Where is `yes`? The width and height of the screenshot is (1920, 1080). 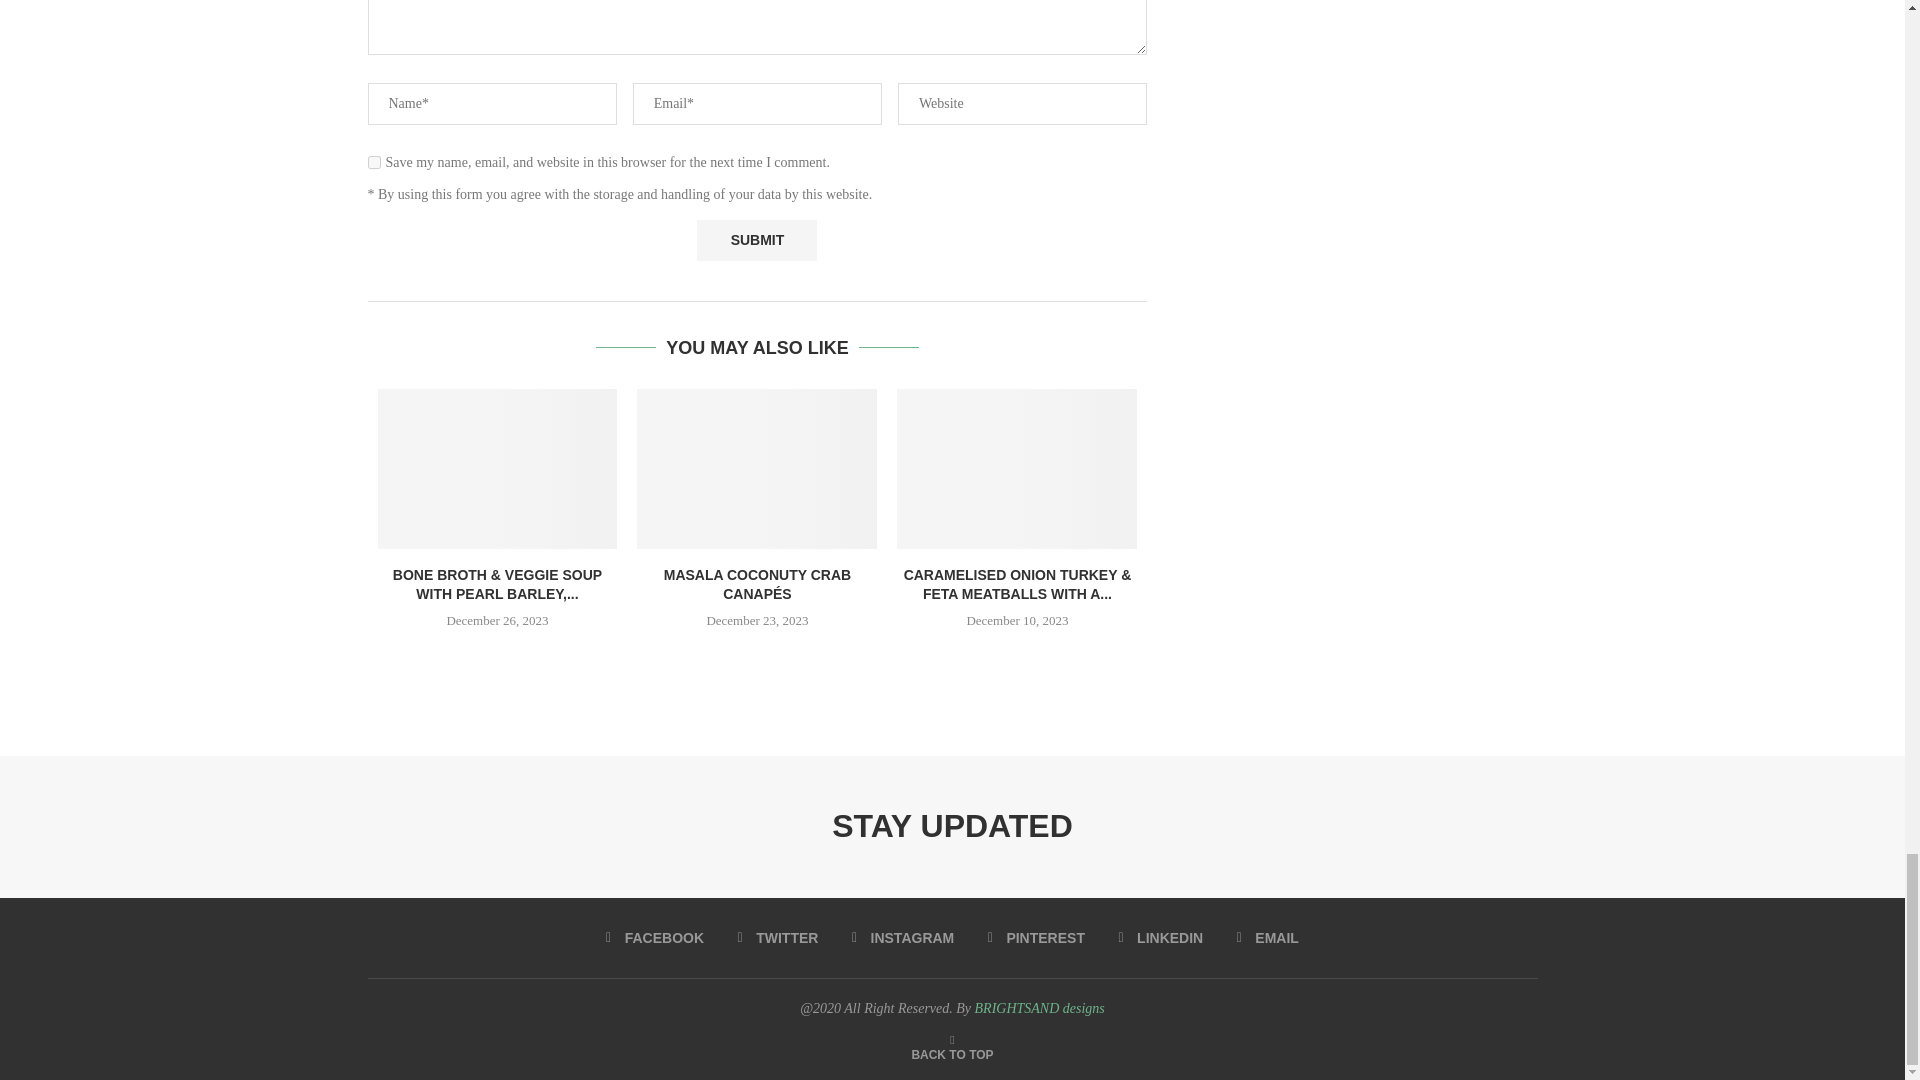
yes is located at coordinates (374, 162).